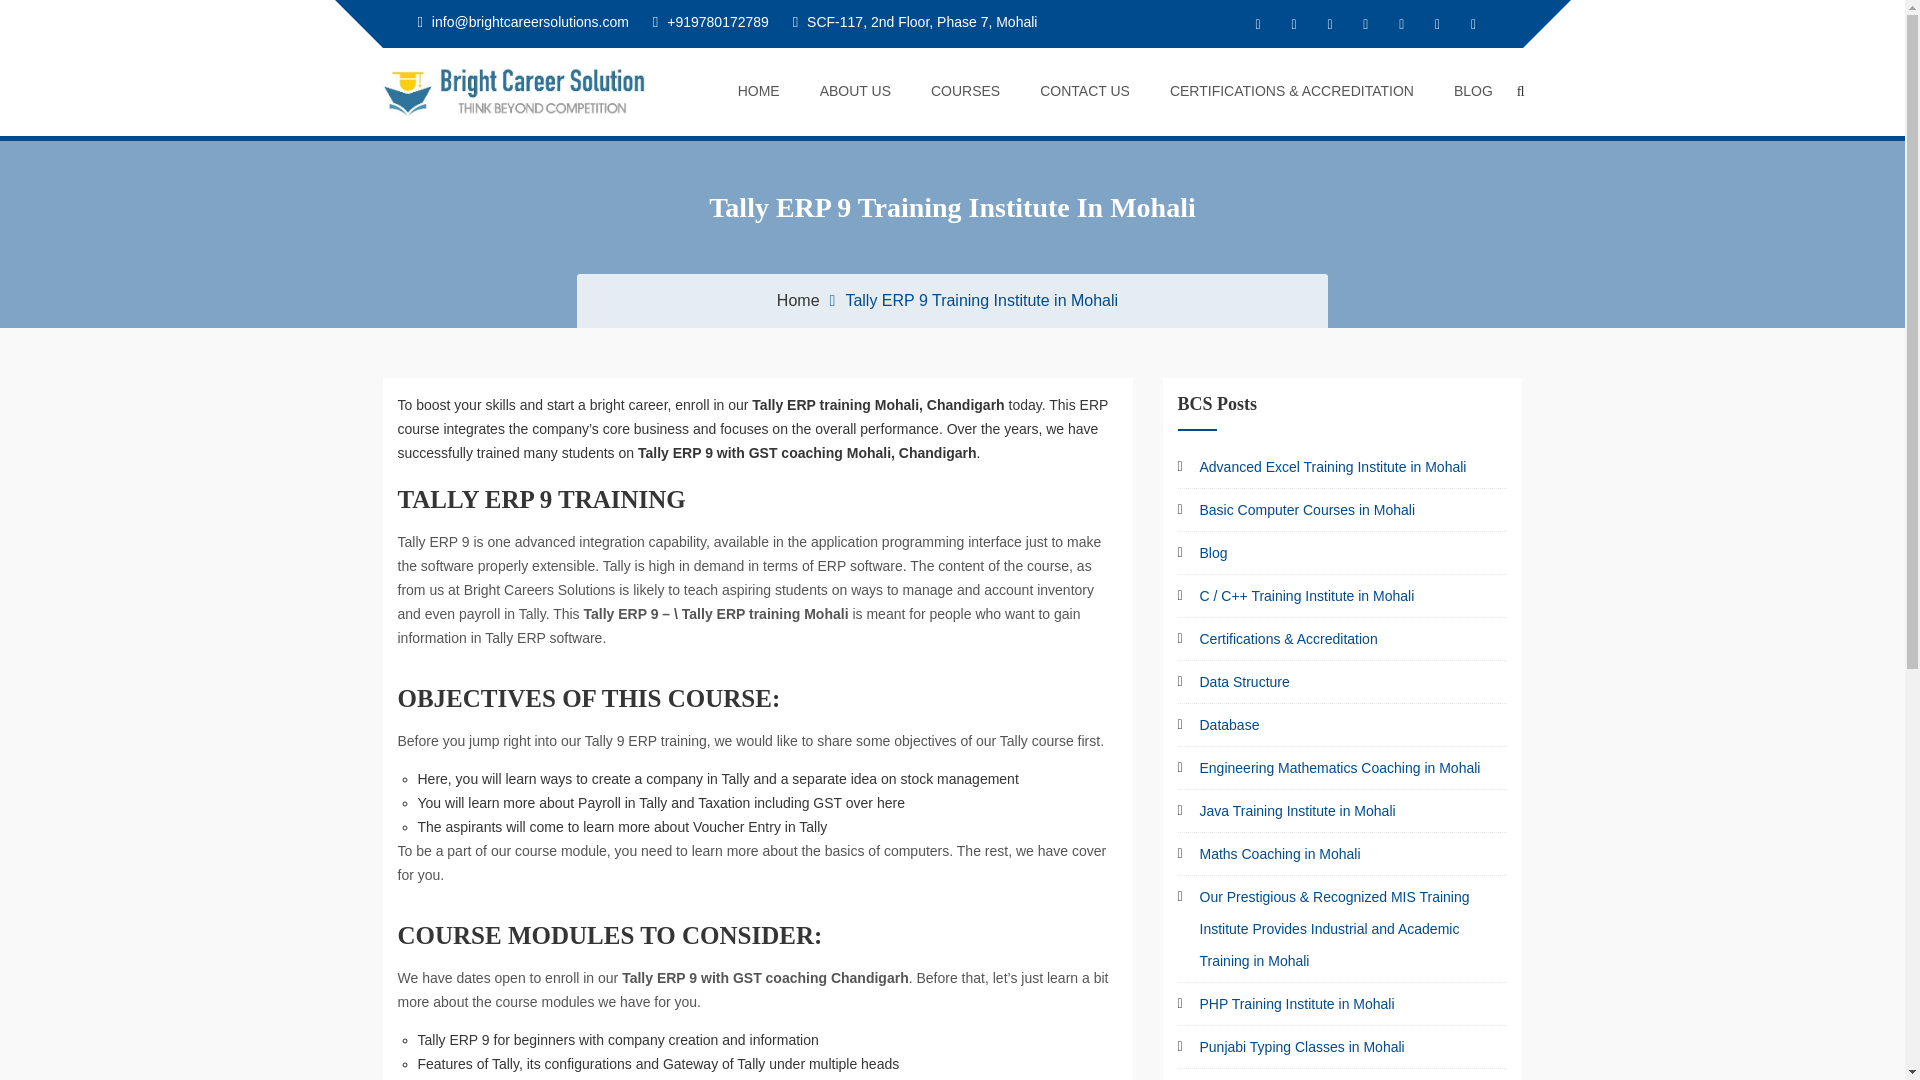 The image size is (1920, 1080). What do you see at coordinates (798, 300) in the screenshot?
I see `Home` at bounding box center [798, 300].